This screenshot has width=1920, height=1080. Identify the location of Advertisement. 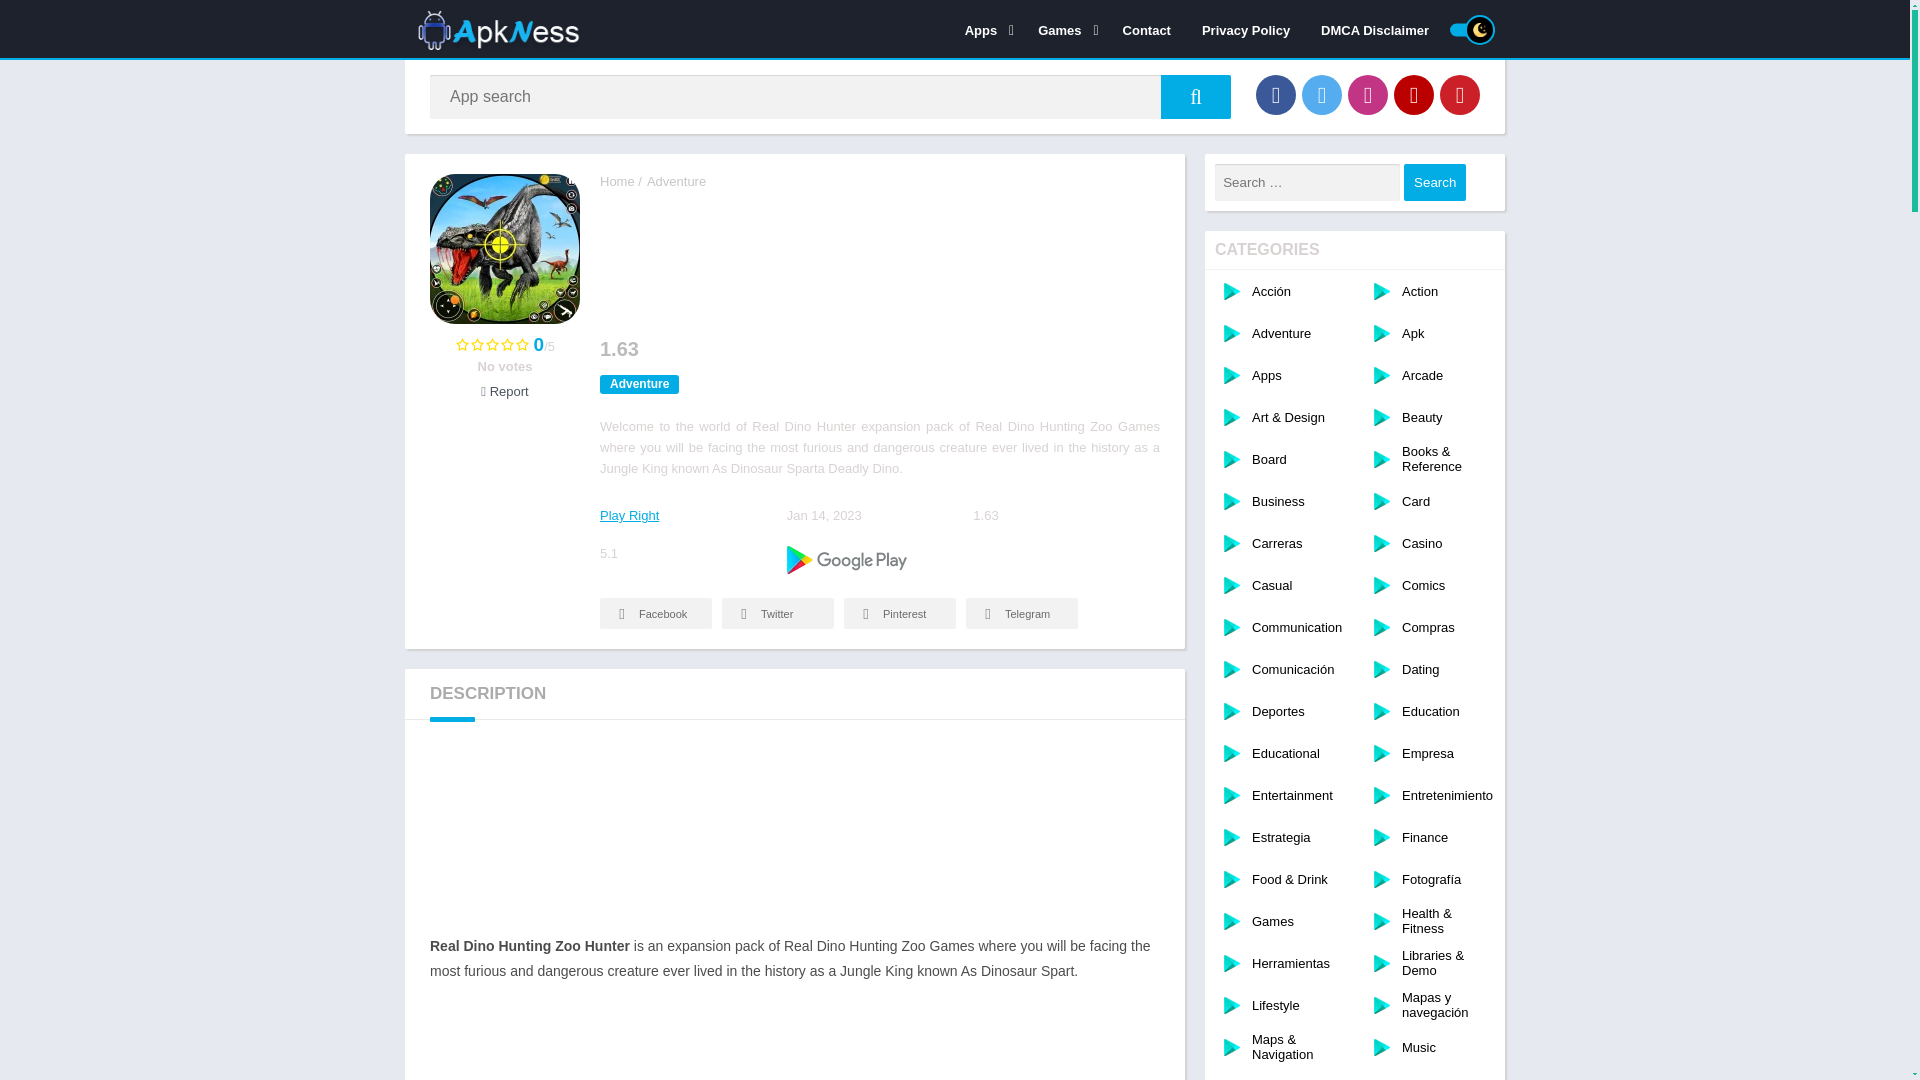
(794, 834).